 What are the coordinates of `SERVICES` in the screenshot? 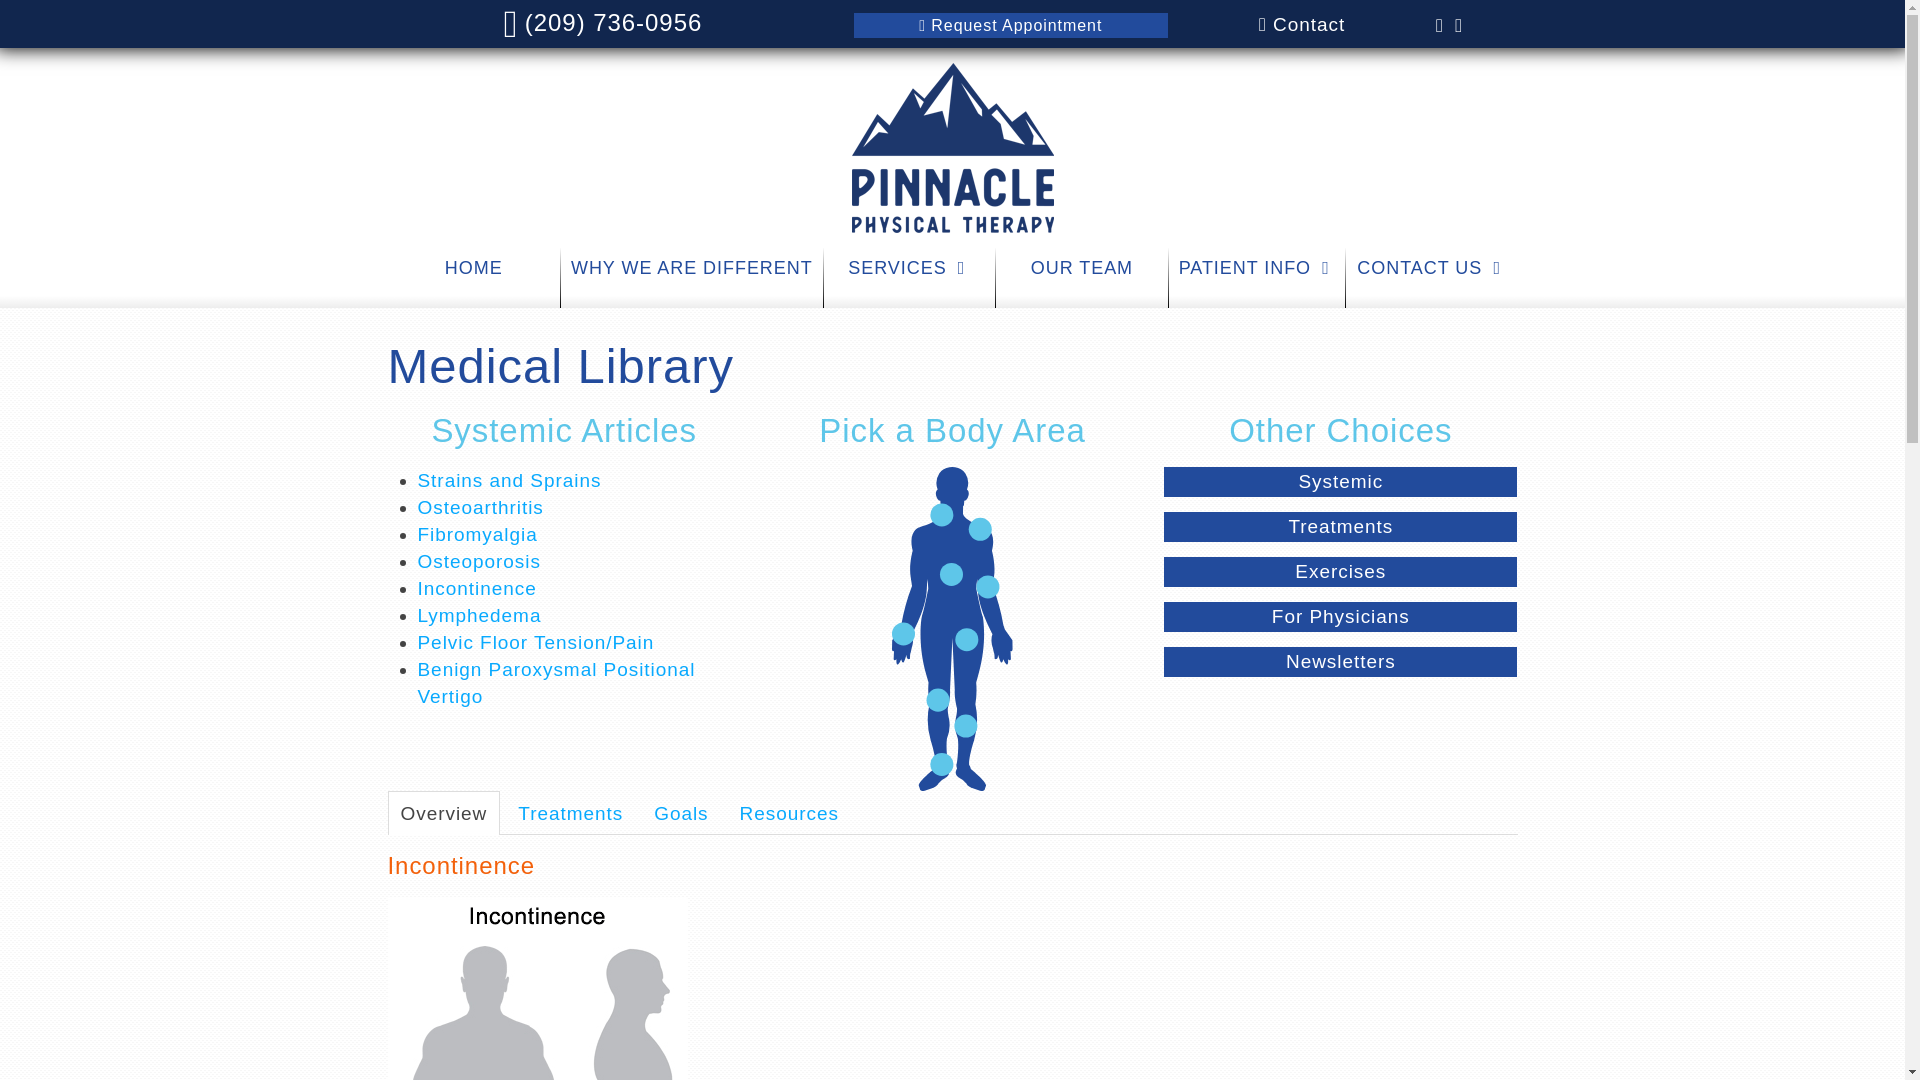 It's located at (908, 278).